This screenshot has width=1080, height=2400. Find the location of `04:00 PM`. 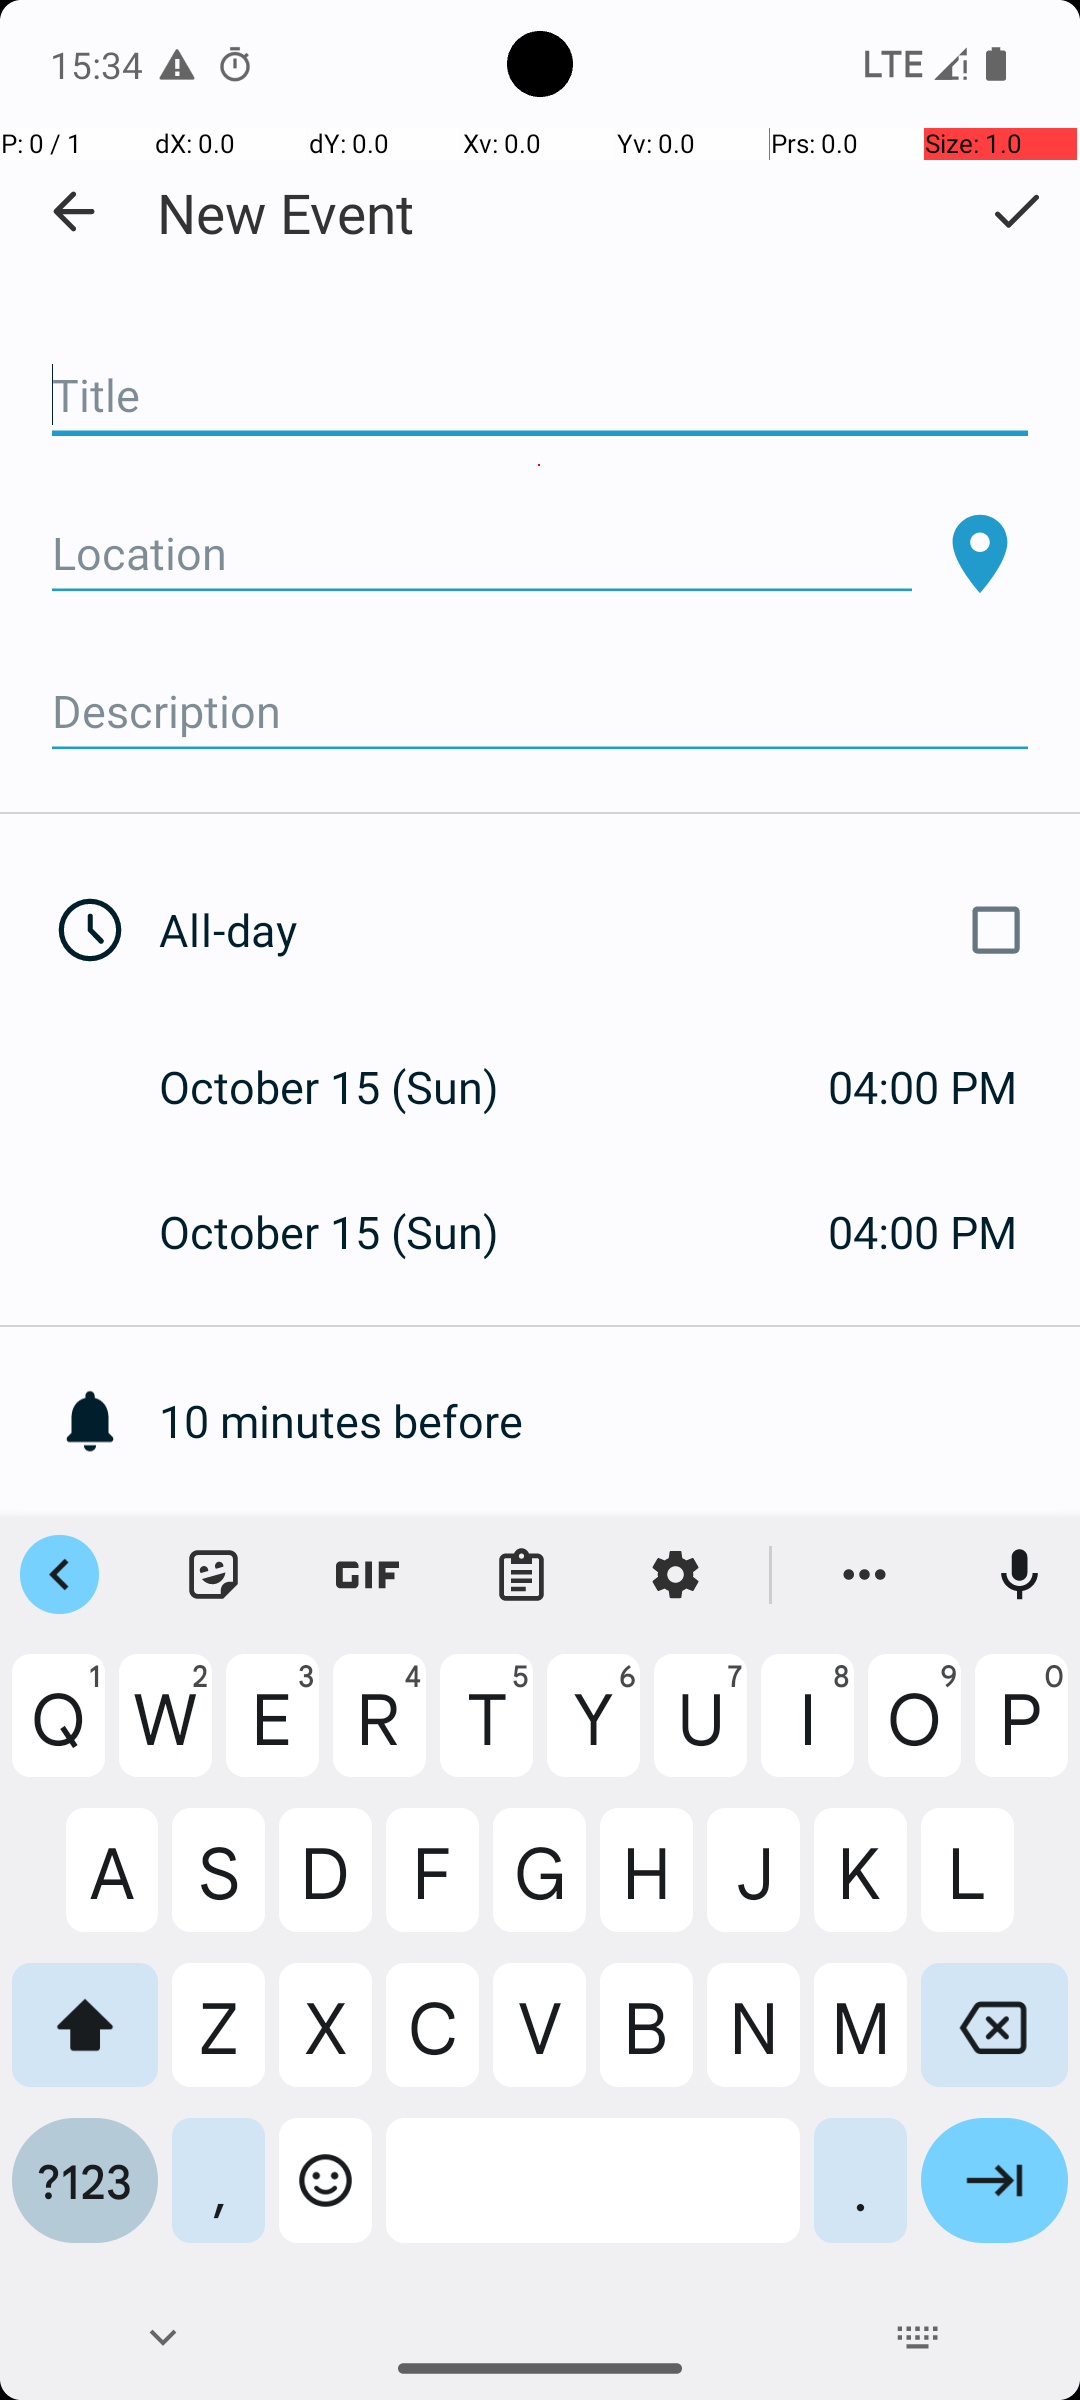

04:00 PM is located at coordinates (922, 1086).